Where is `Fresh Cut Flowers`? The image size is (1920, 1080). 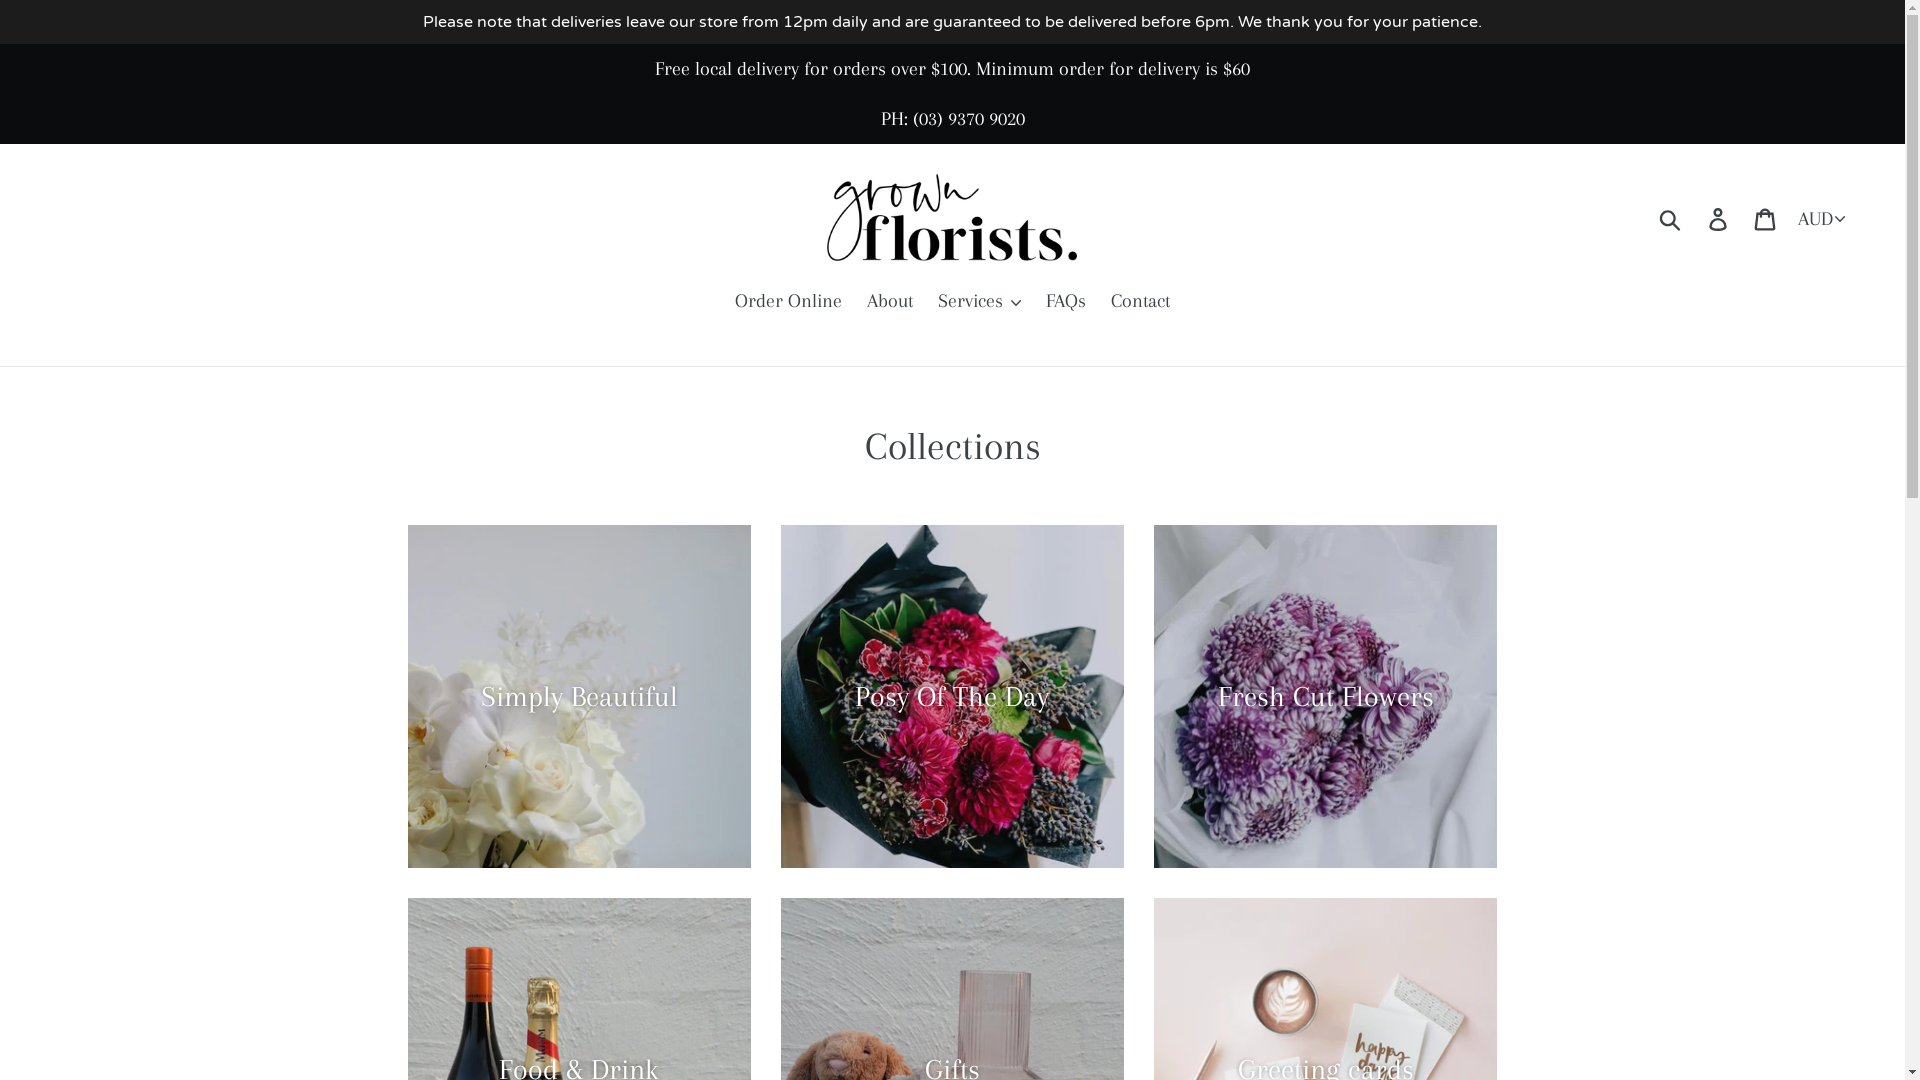 Fresh Cut Flowers is located at coordinates (1326, 696).